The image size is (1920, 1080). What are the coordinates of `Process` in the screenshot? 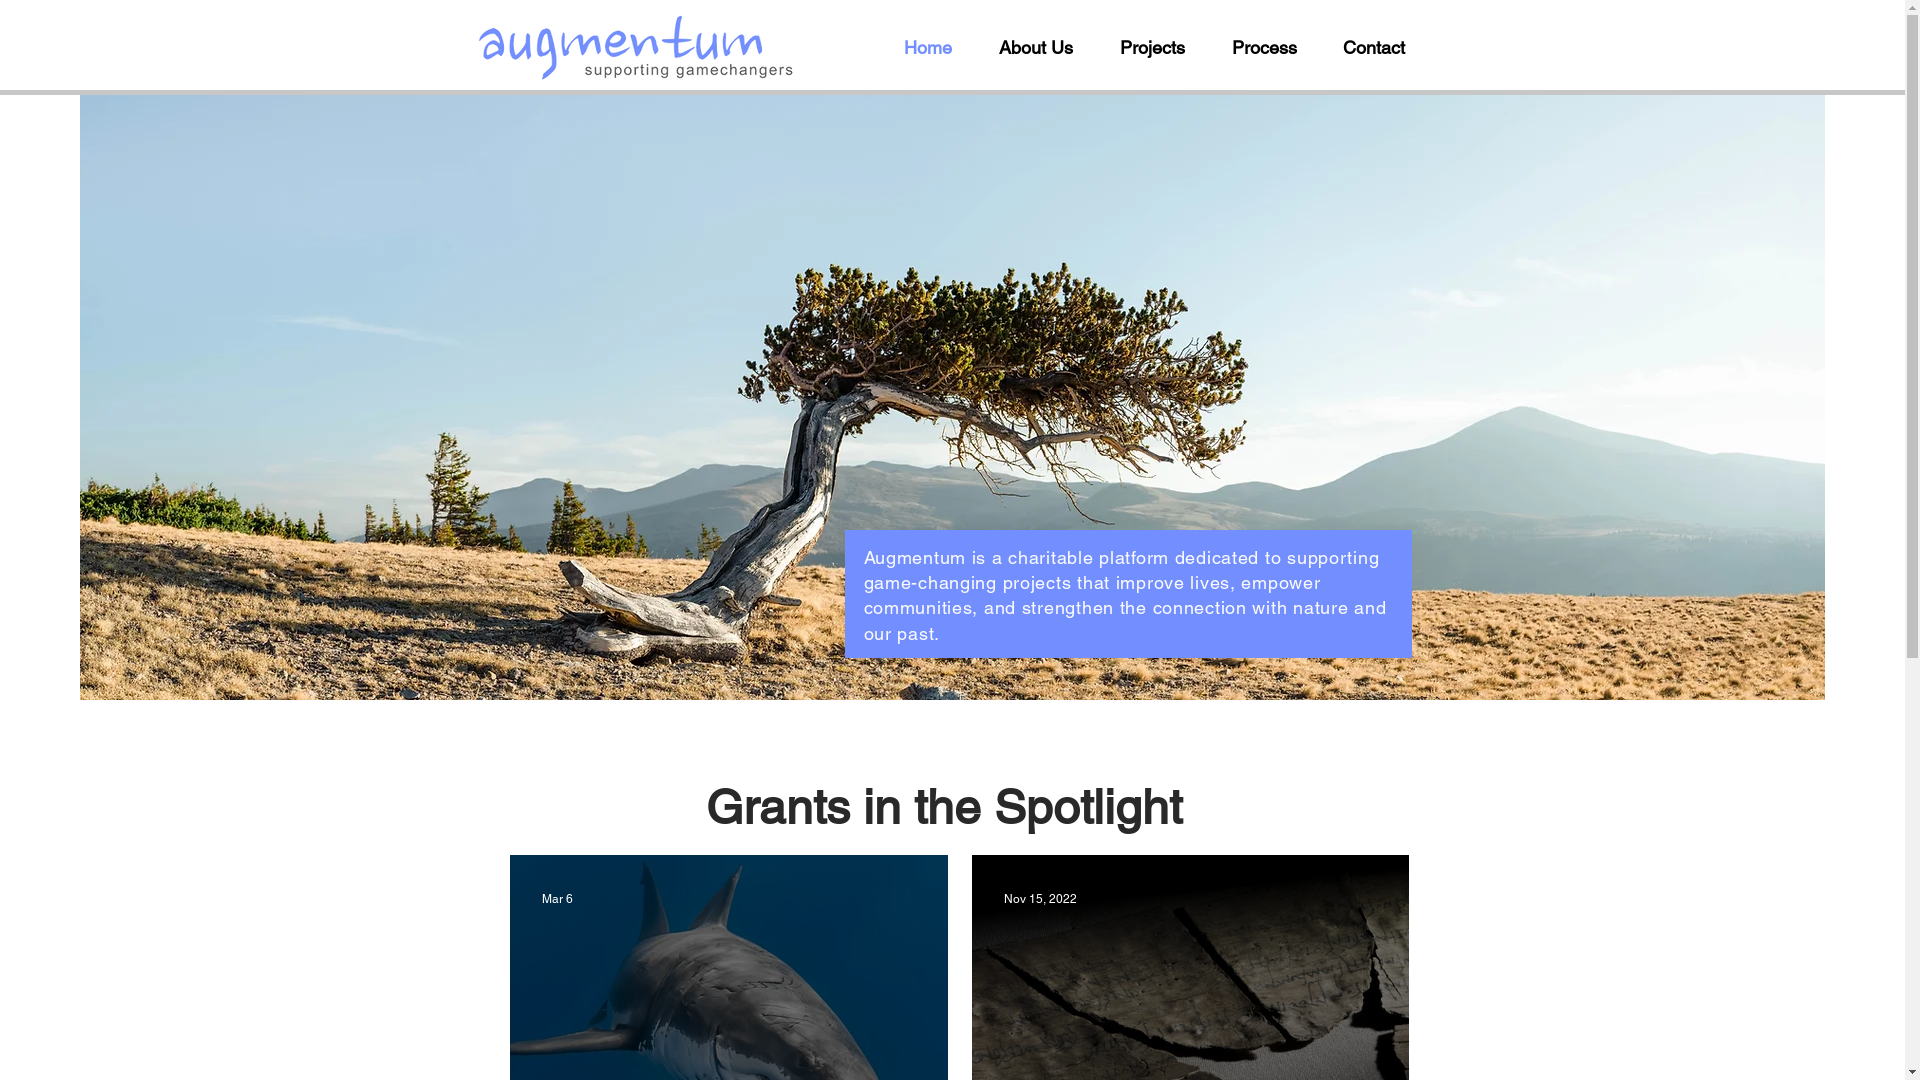 It's located at (1272, 48).